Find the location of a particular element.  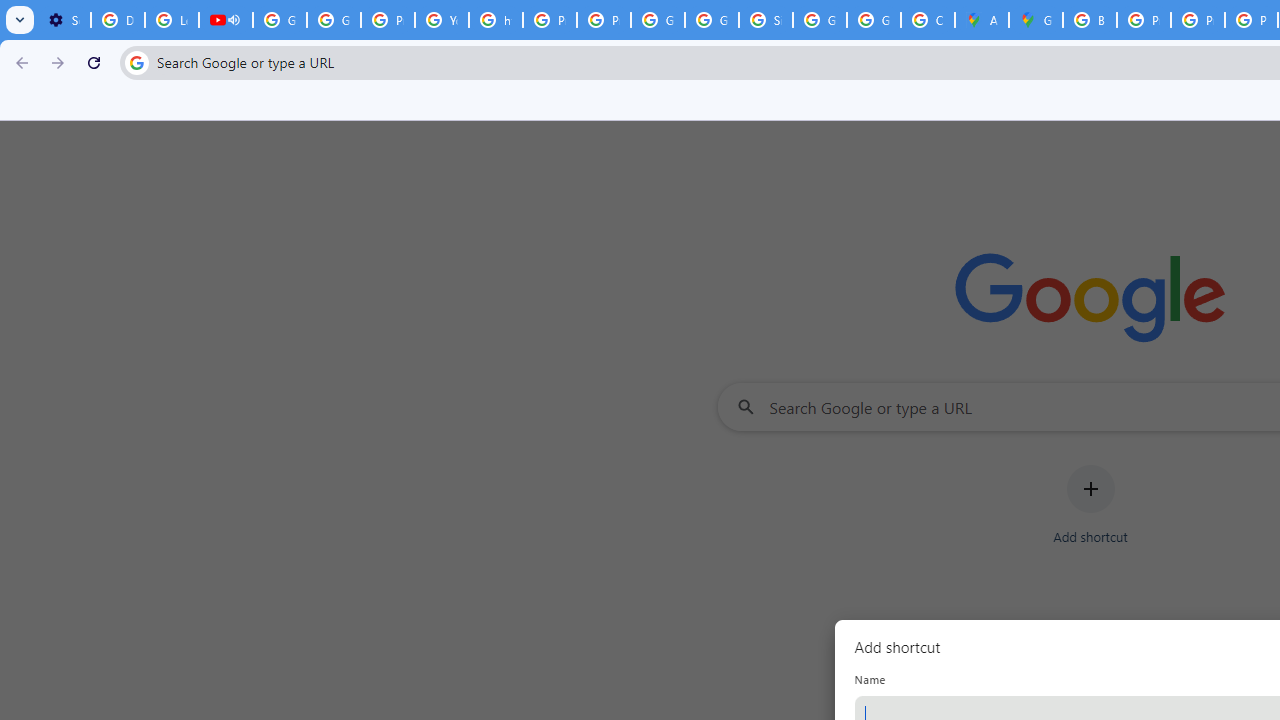

Privacy Help Center - Policies Help is located at coordinates (388, 20).